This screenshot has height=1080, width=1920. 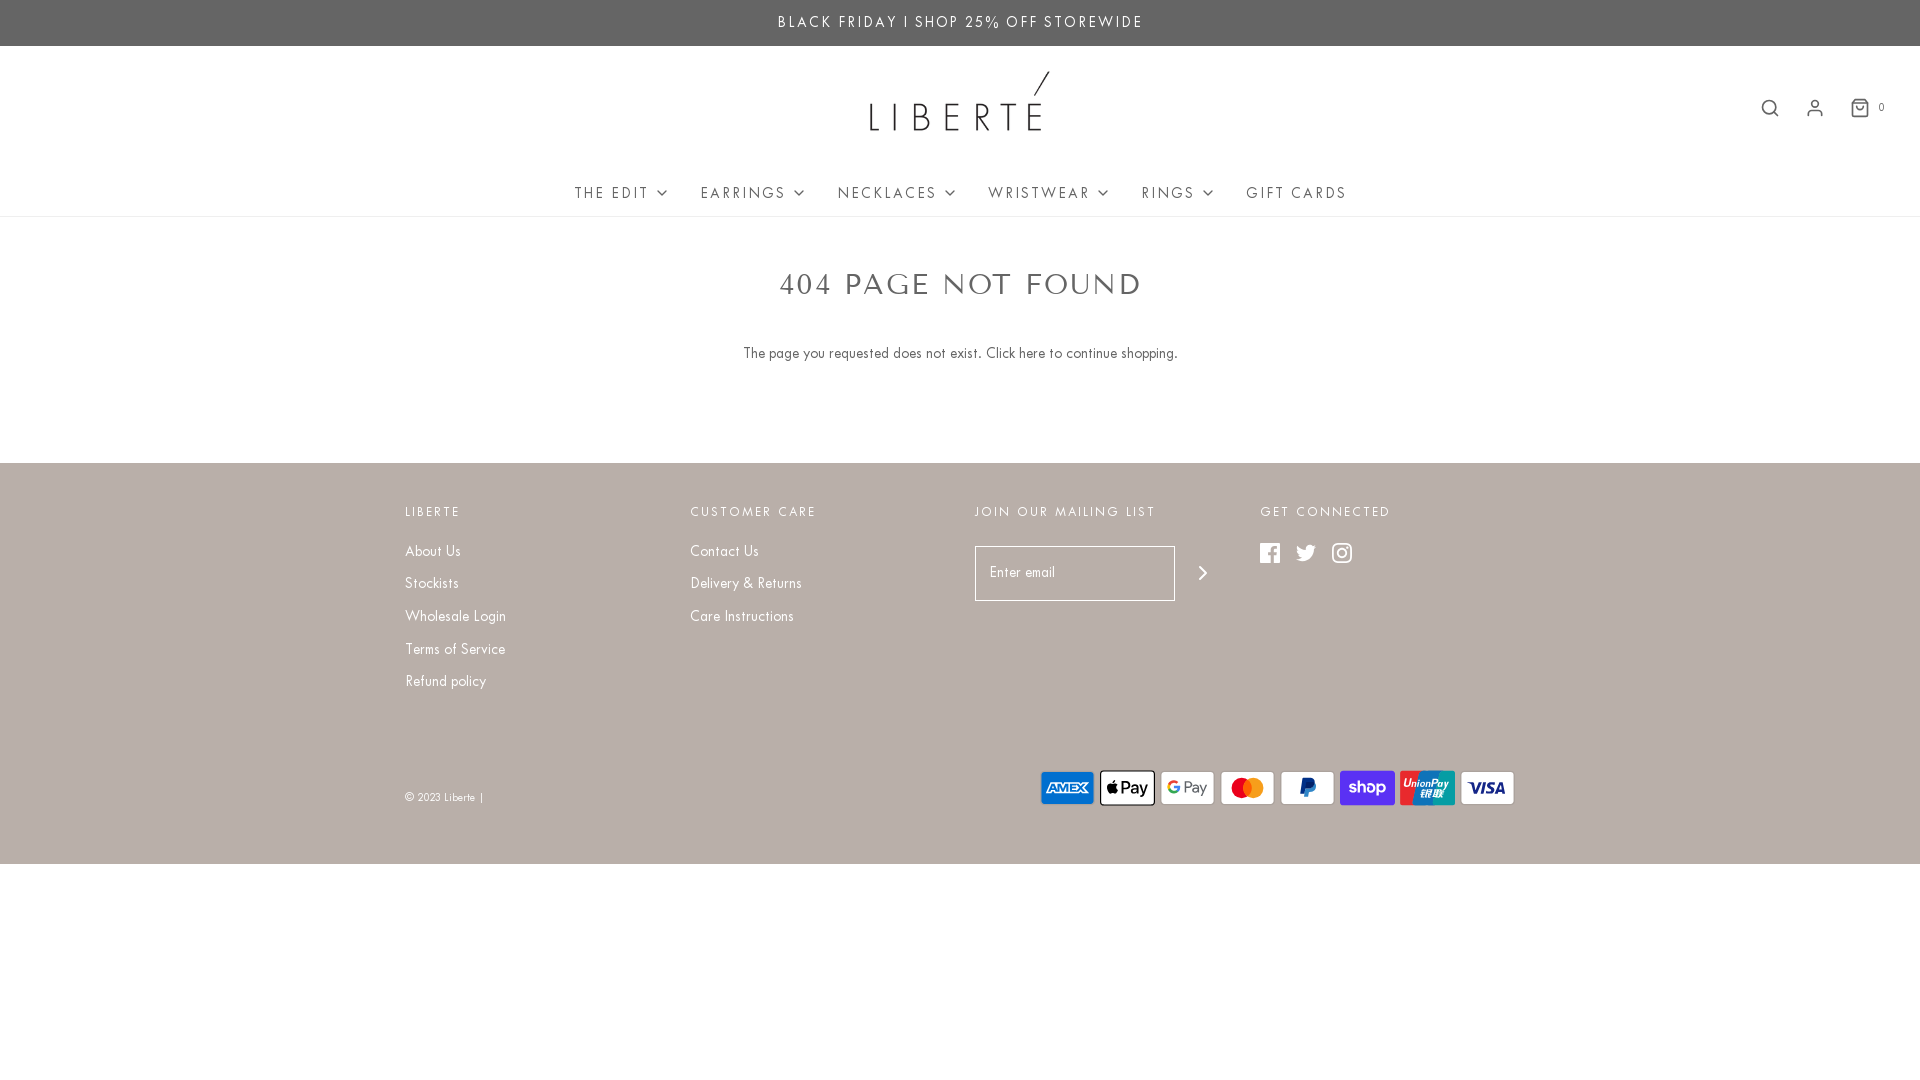 I want to click on Care Instructions, so click(x=742, y=620).